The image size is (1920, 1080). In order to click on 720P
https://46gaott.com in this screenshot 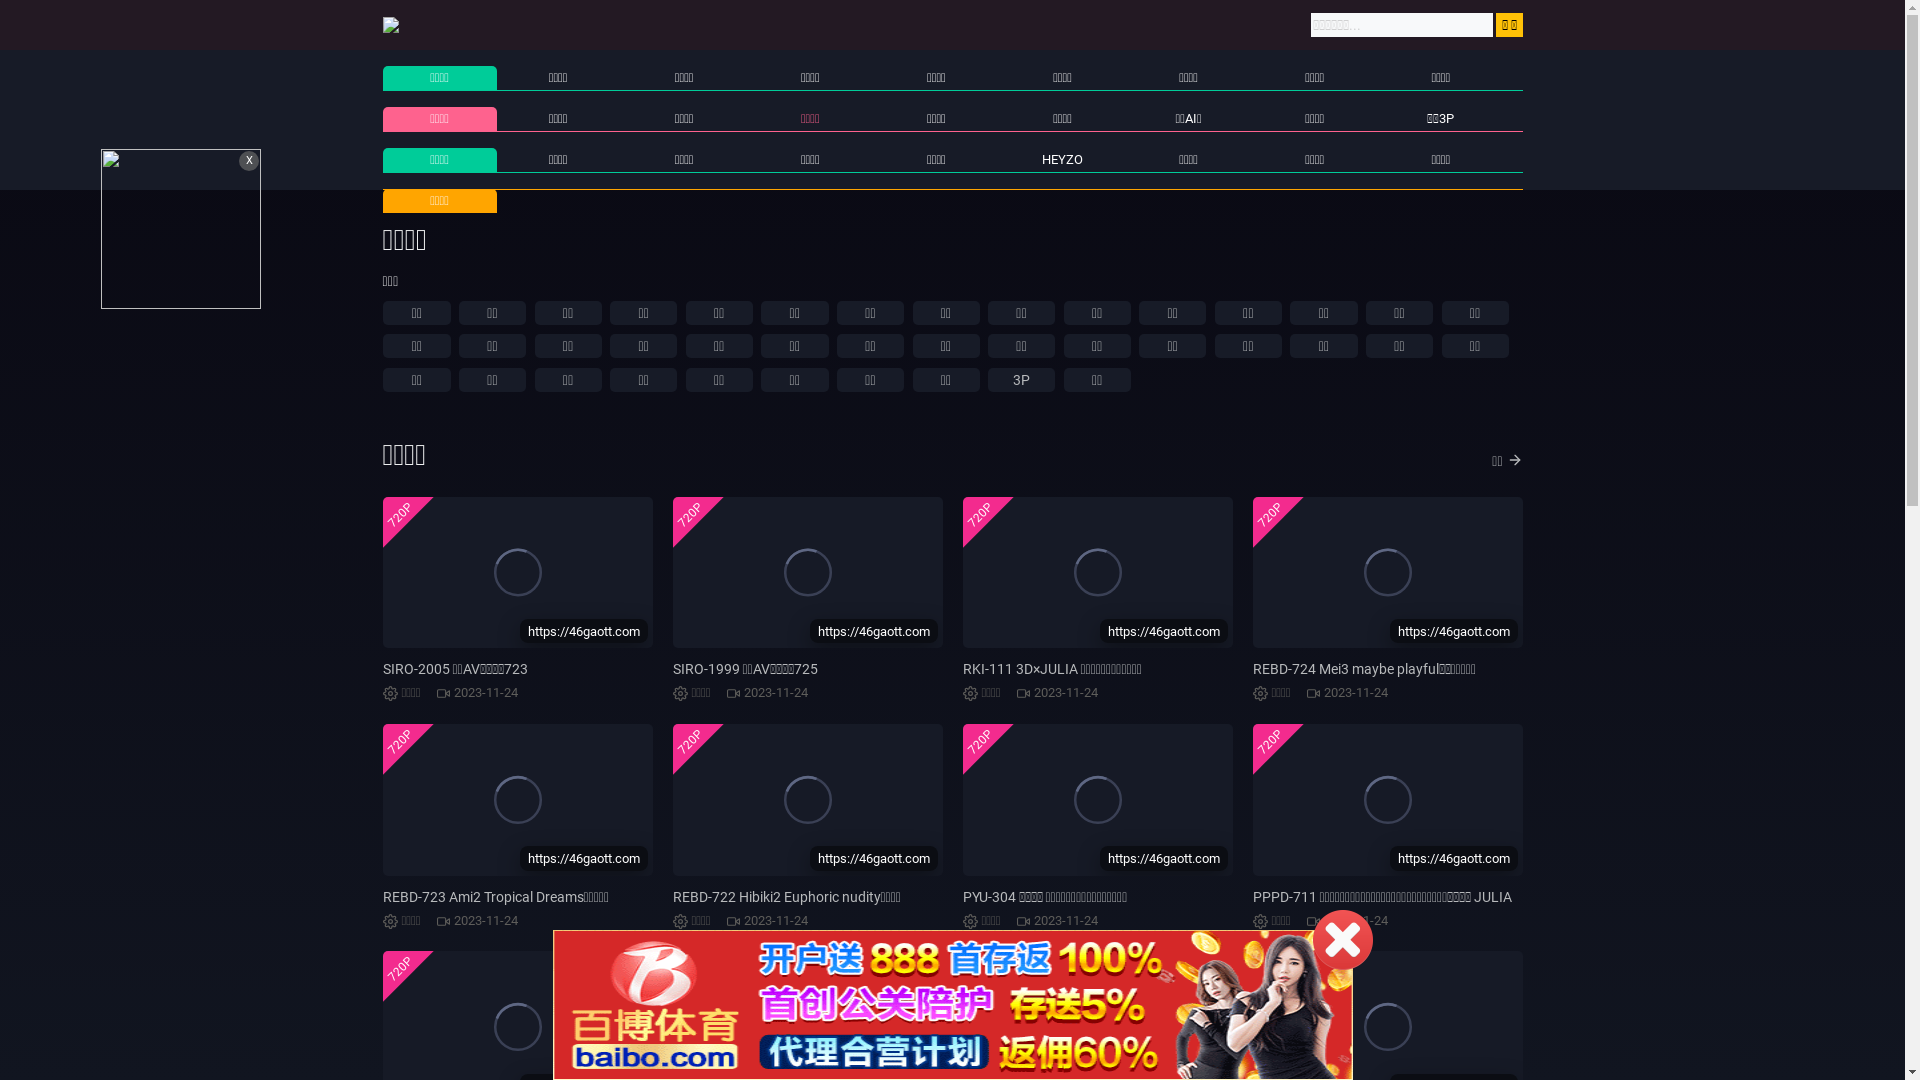, I will do `click(1097, 573)`.